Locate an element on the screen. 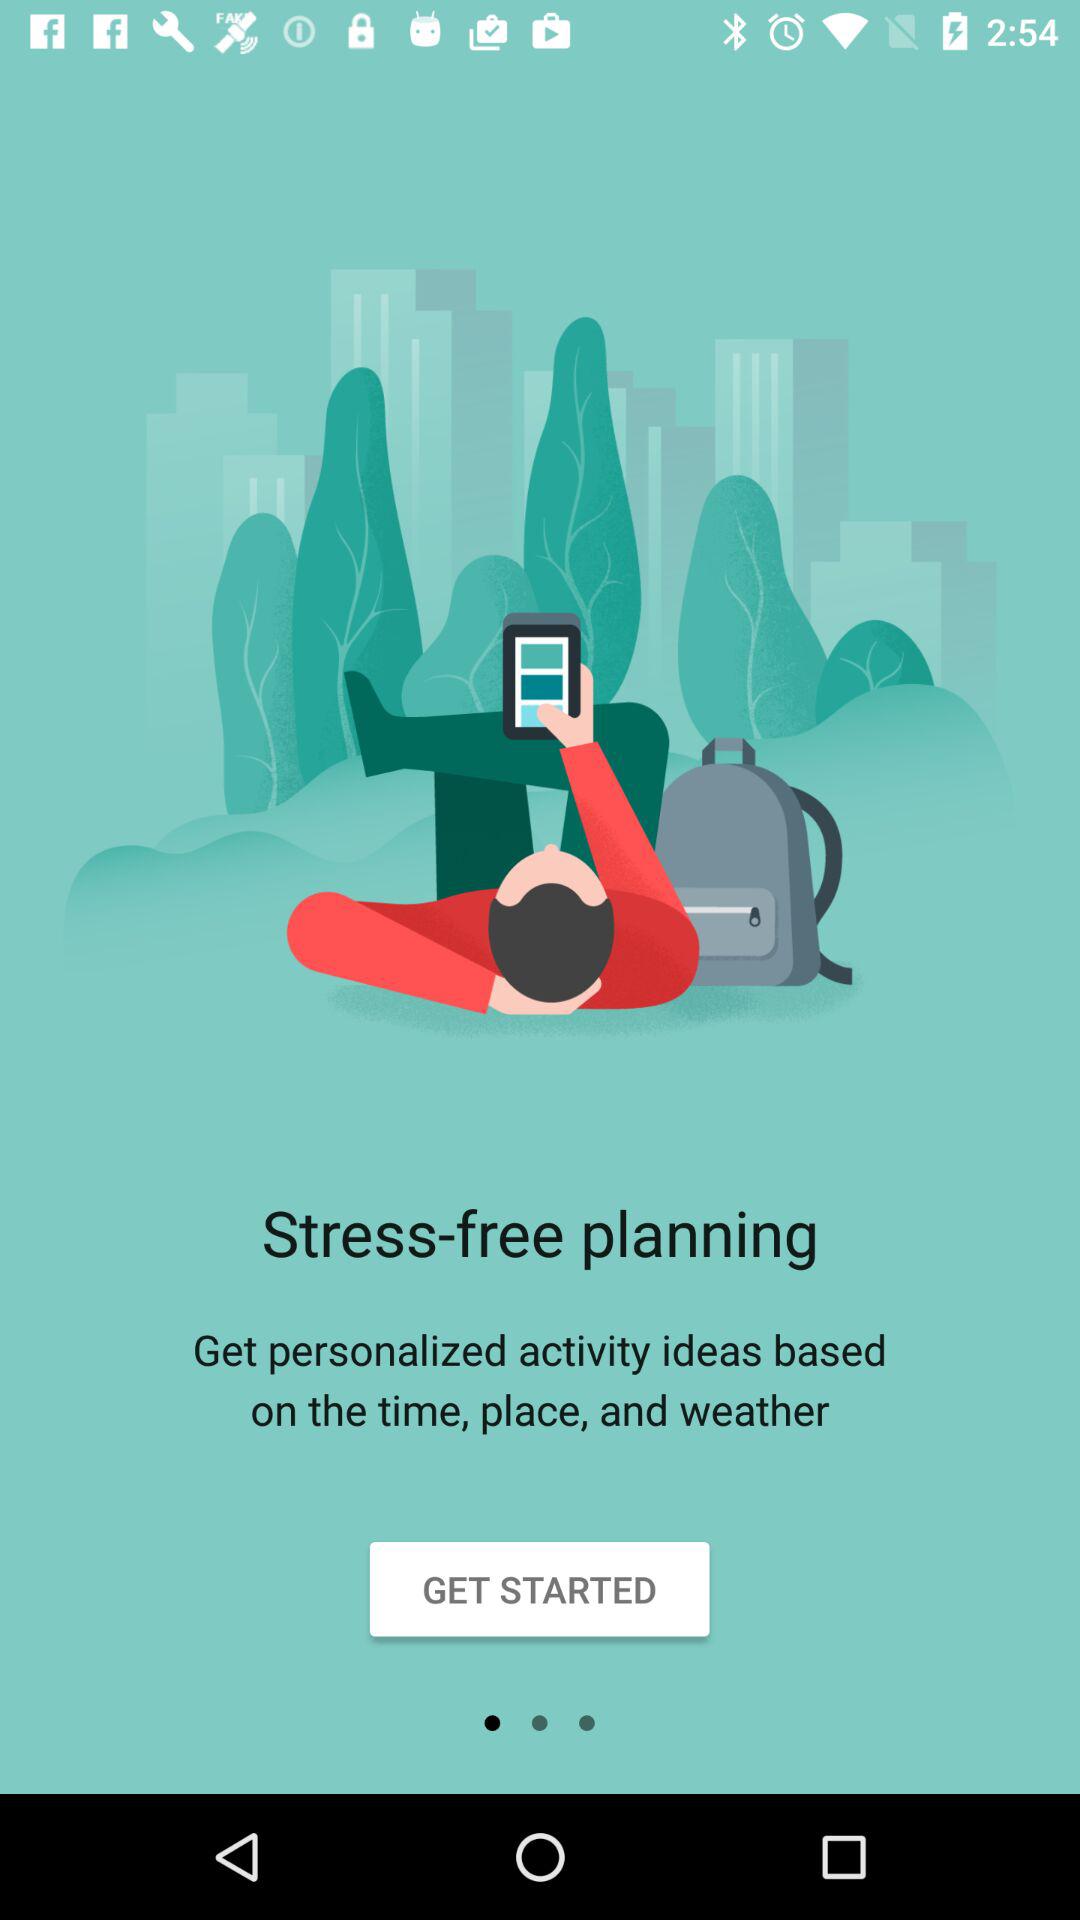 The width and height of the screenshot is (1080, 1920). launch item below get started item is located at coordinates (540, 1723).